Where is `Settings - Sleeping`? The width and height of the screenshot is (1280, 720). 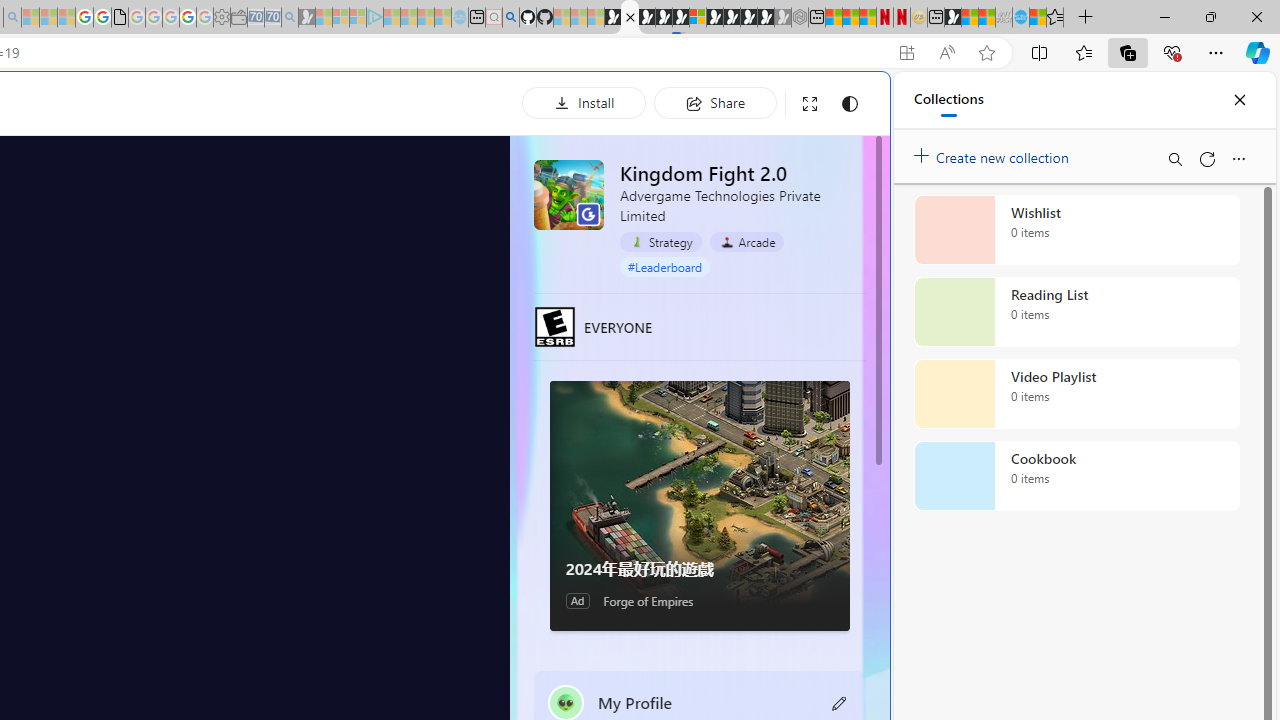
Settings - Sleeping is located at coordinates (222, 18).